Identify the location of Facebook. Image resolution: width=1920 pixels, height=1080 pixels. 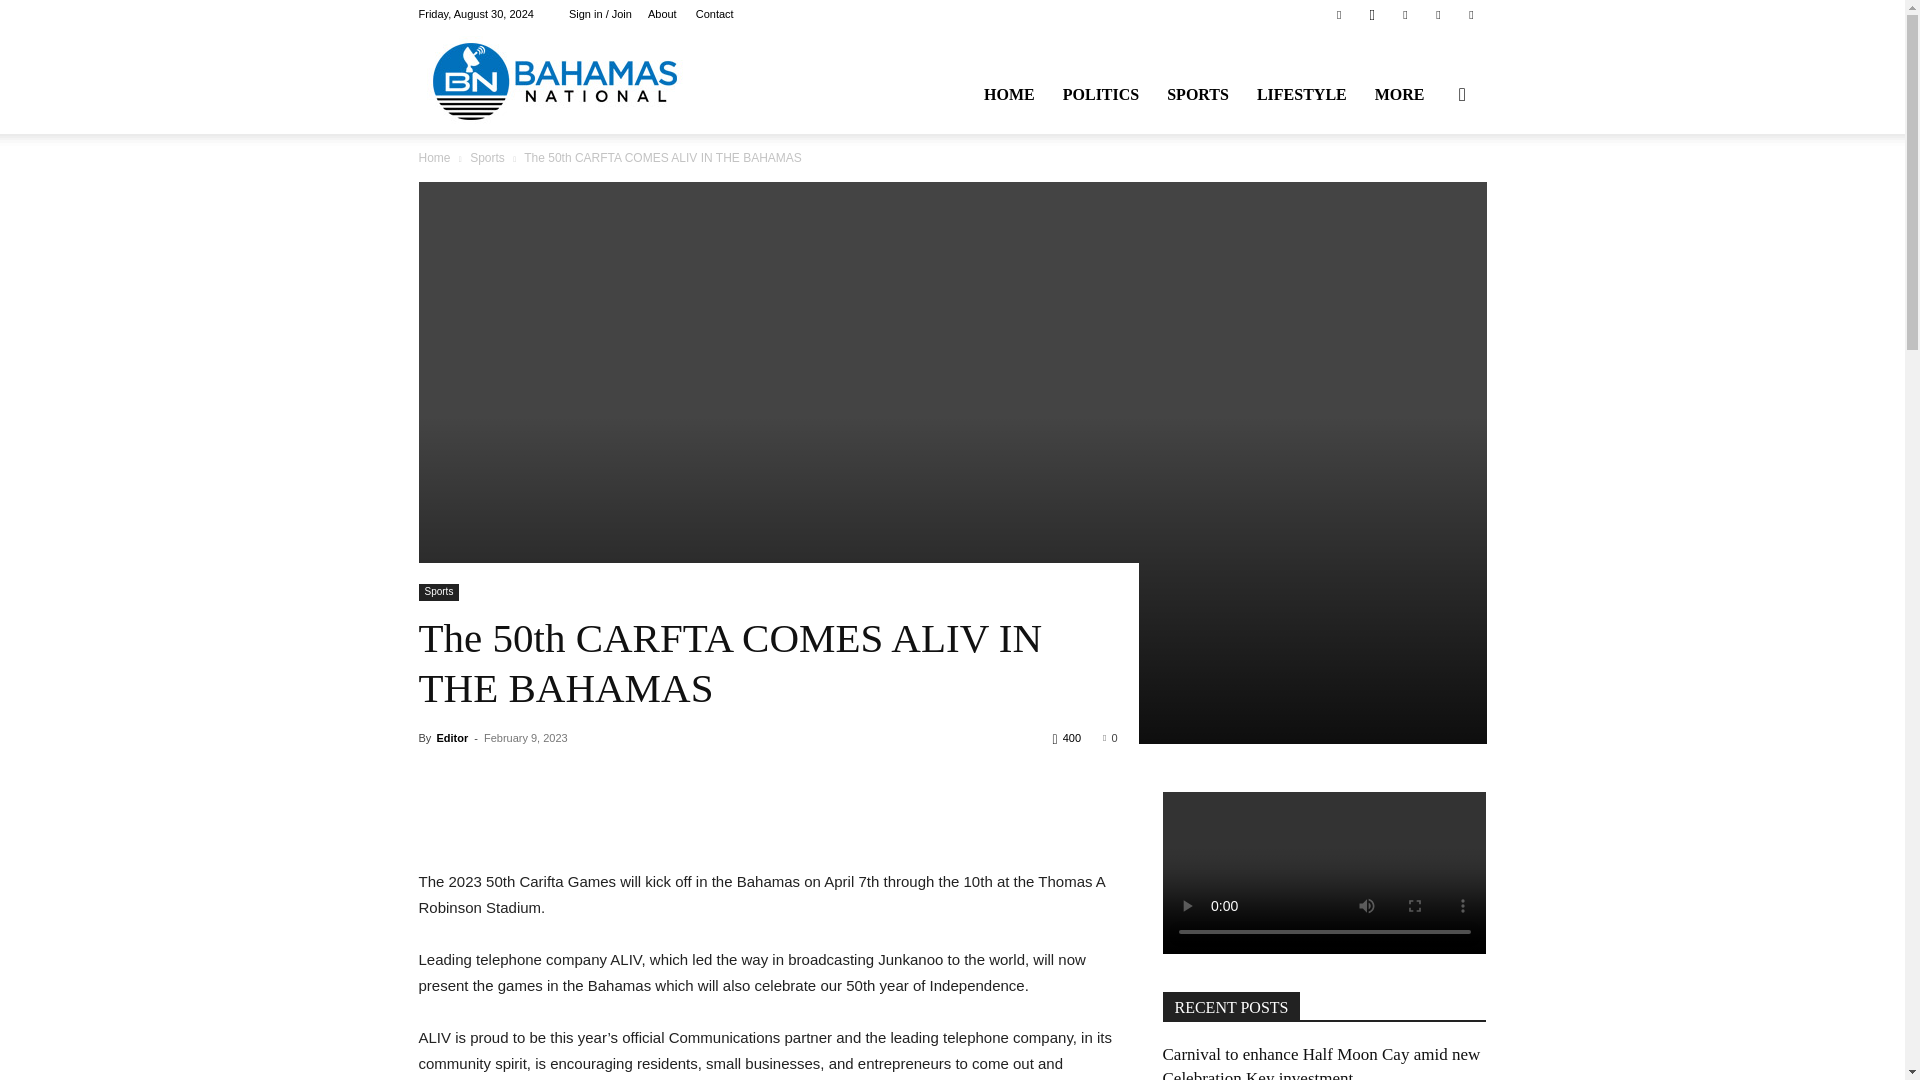
(1338, 14).